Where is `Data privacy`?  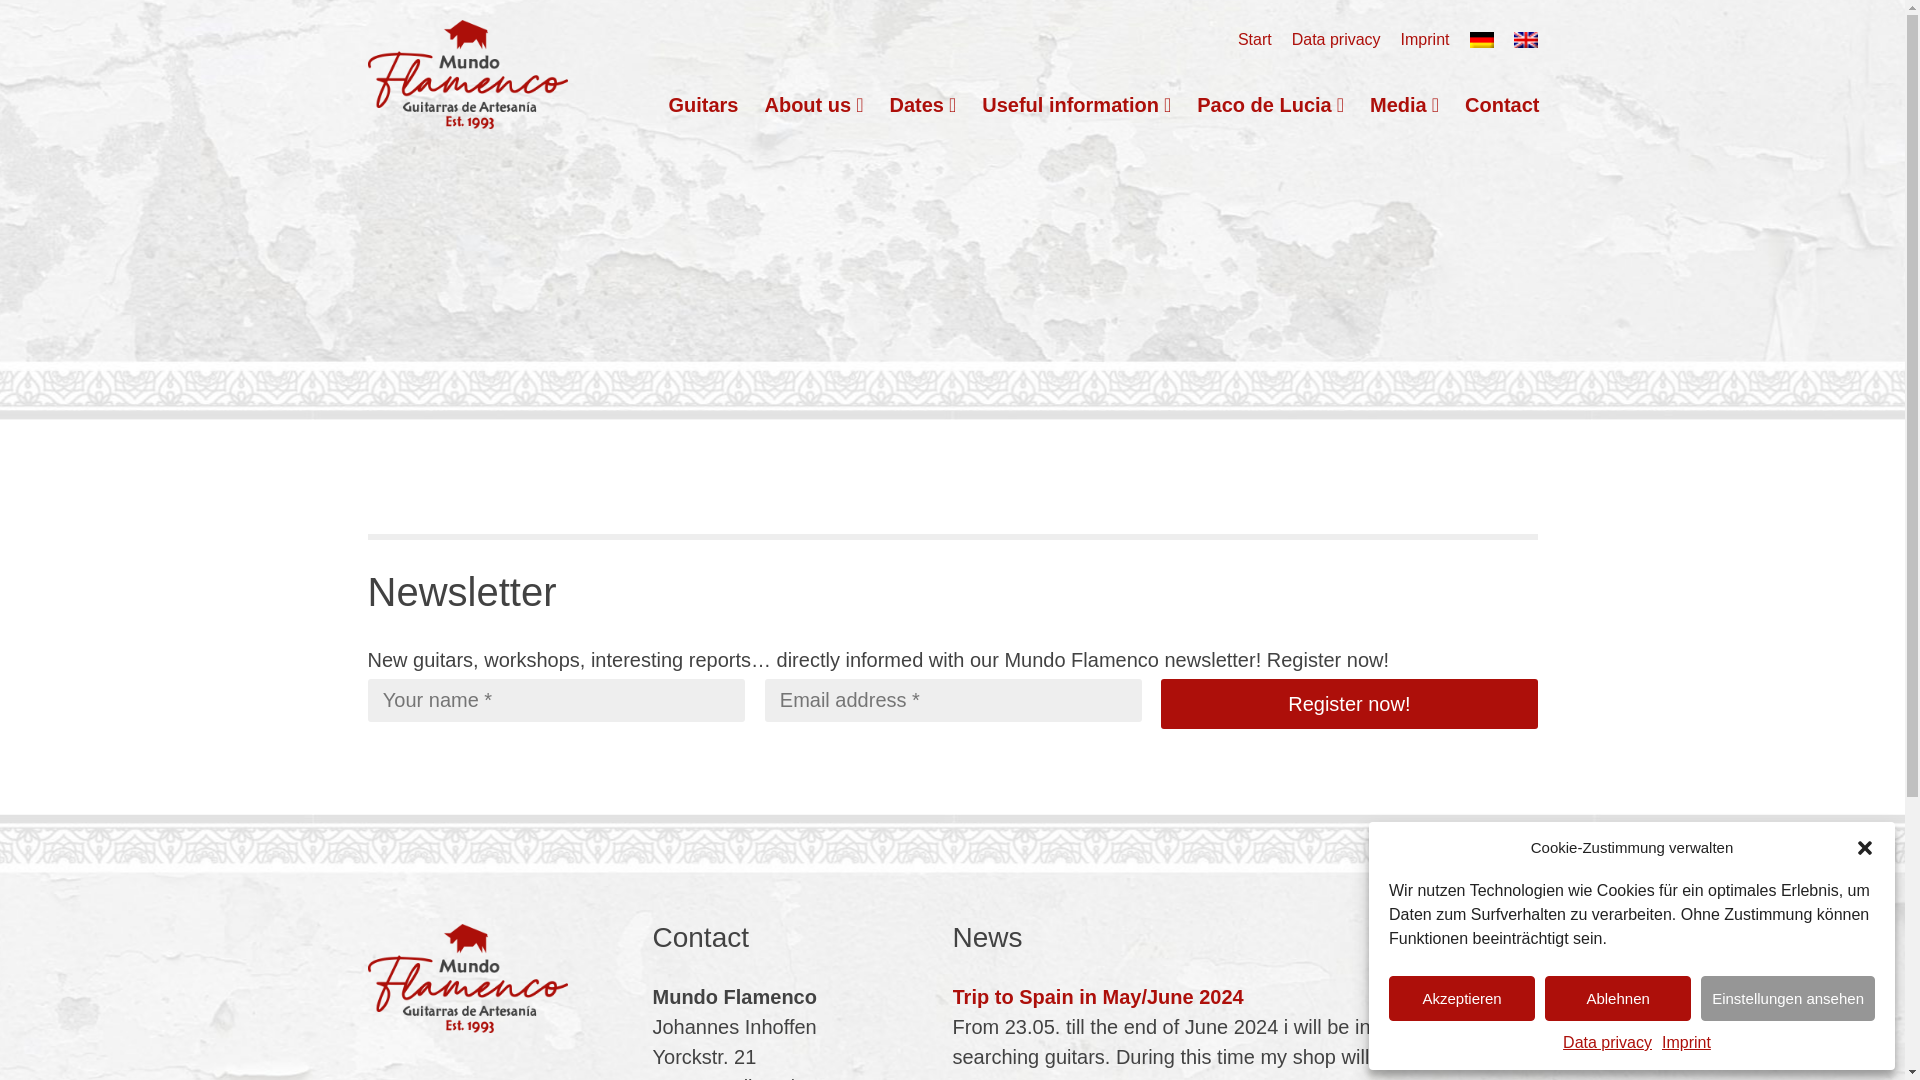
Data privacy is located at coordinates (1336, 40).